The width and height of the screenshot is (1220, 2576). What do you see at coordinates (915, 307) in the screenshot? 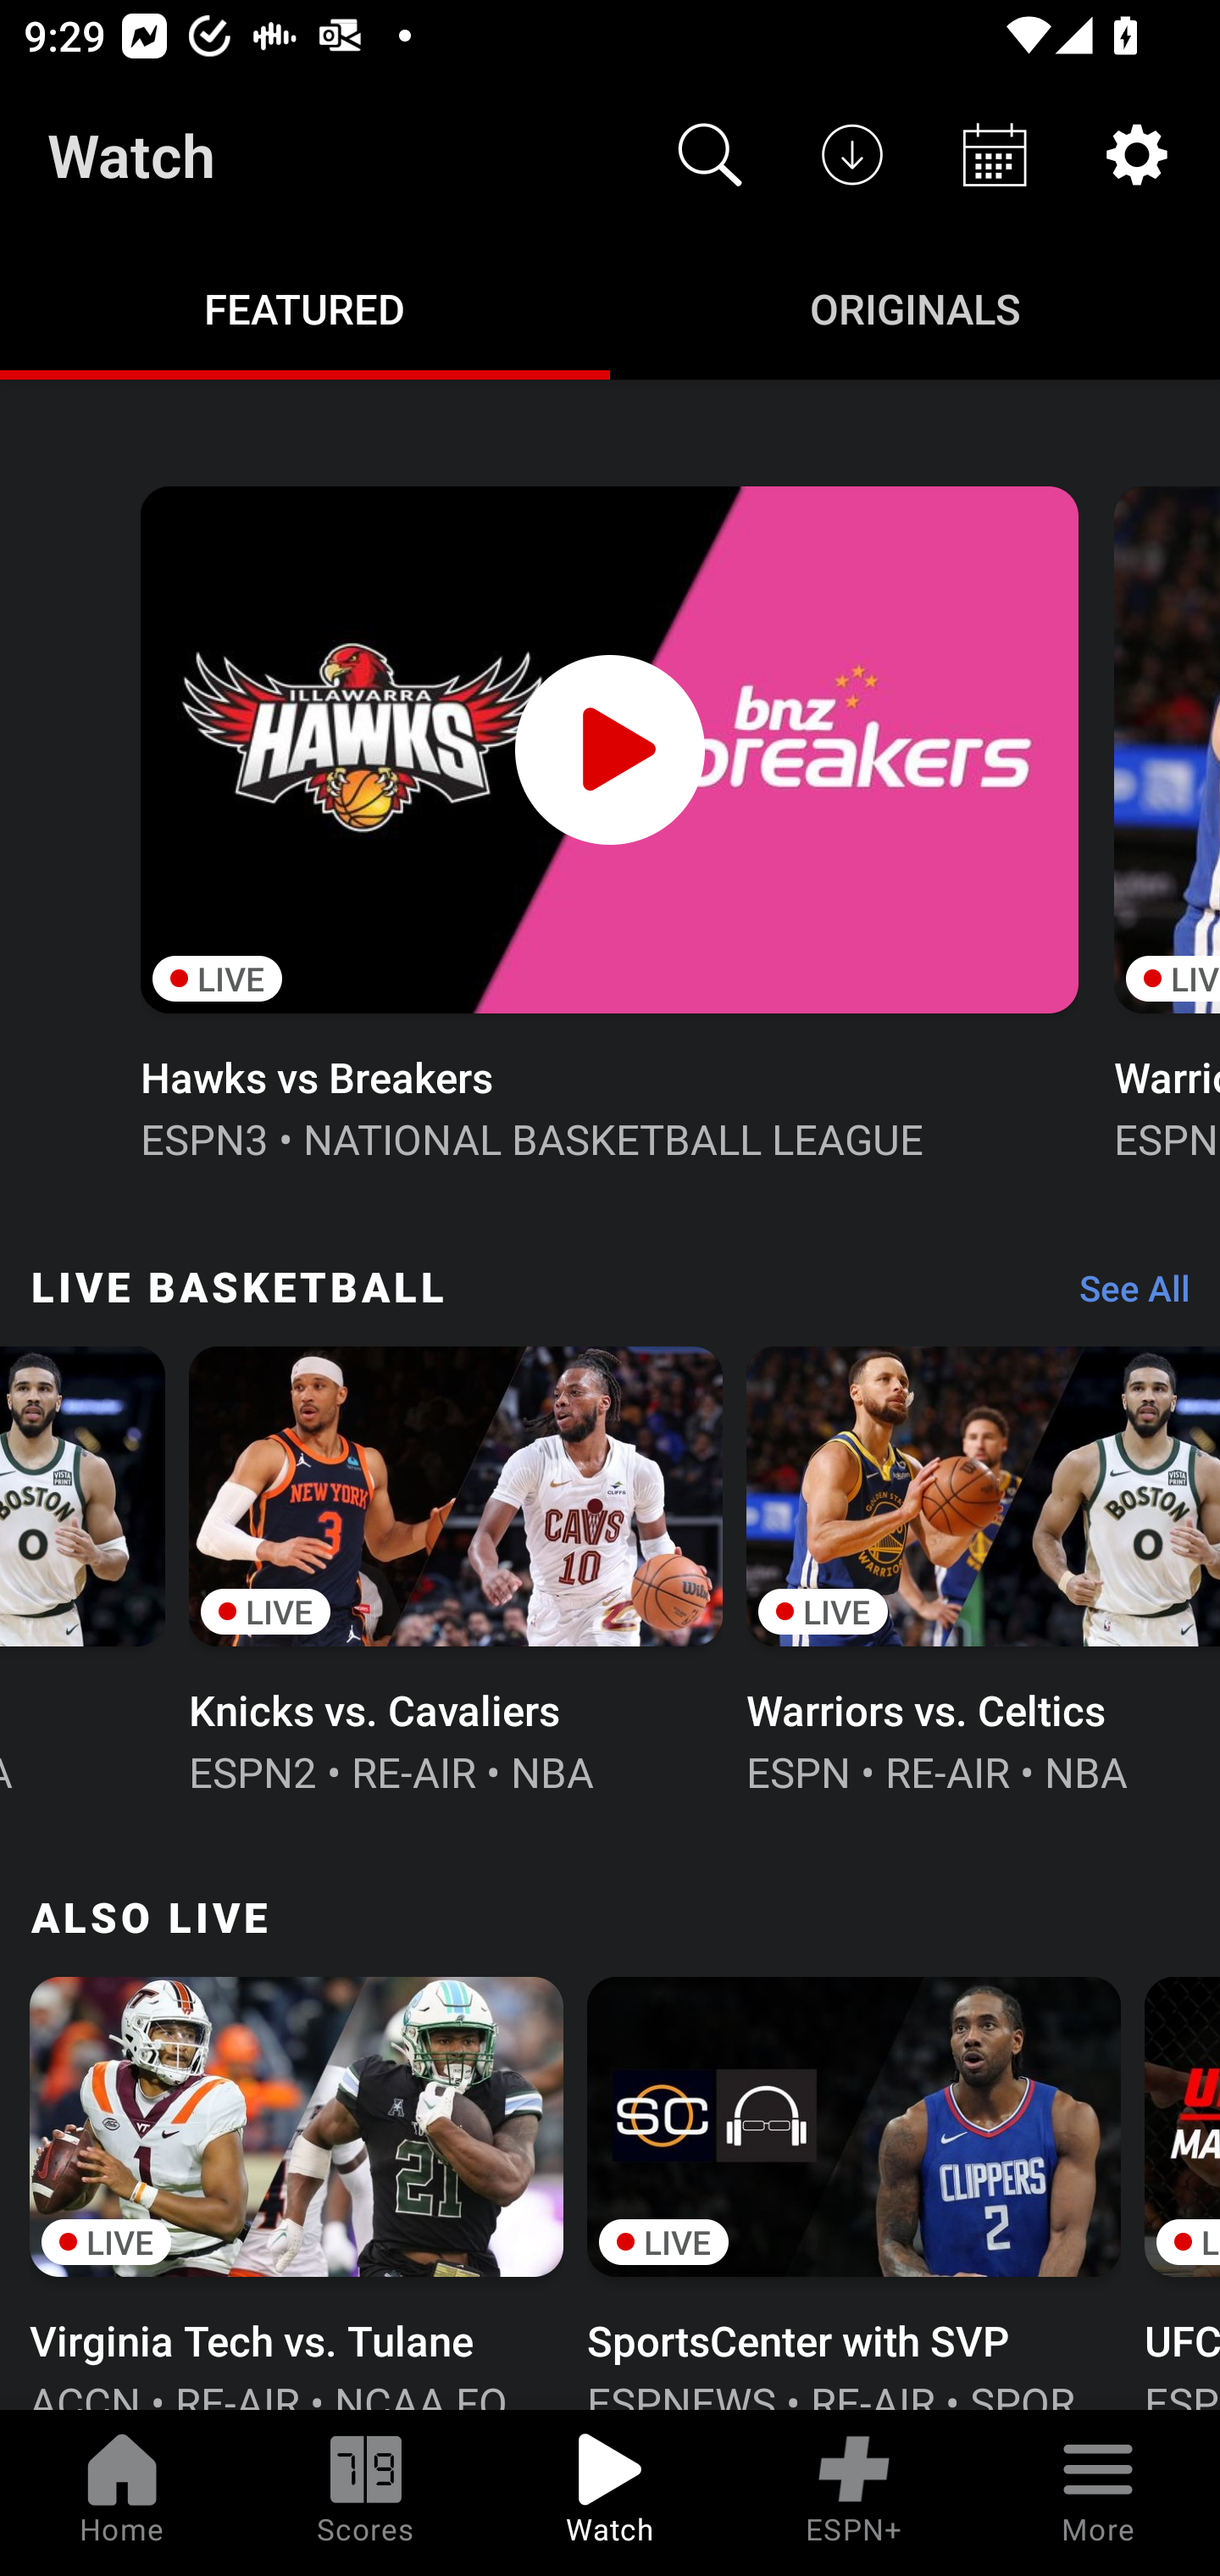
I see `Originals ORIGINALS` at bounding box center [915, 307].